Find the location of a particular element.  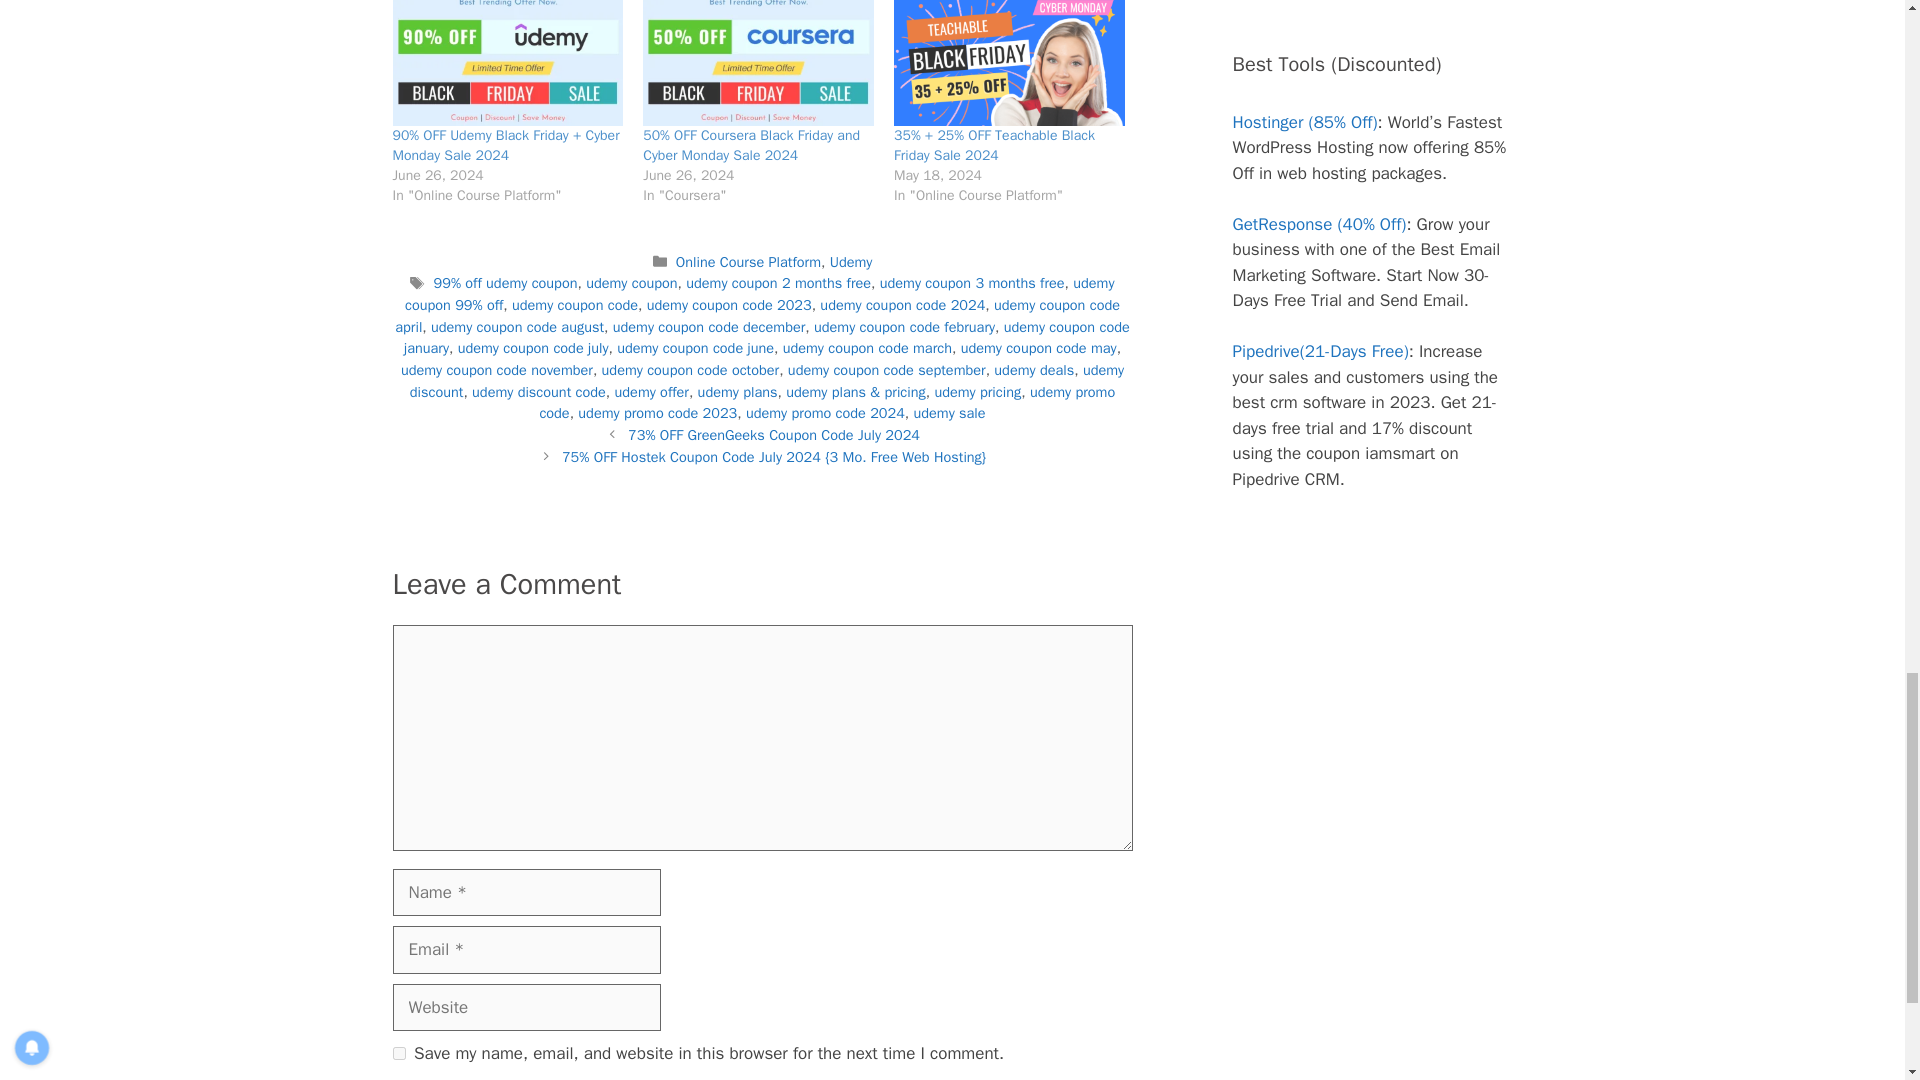

udemy coupon code january is located at coordinates (766, 337).